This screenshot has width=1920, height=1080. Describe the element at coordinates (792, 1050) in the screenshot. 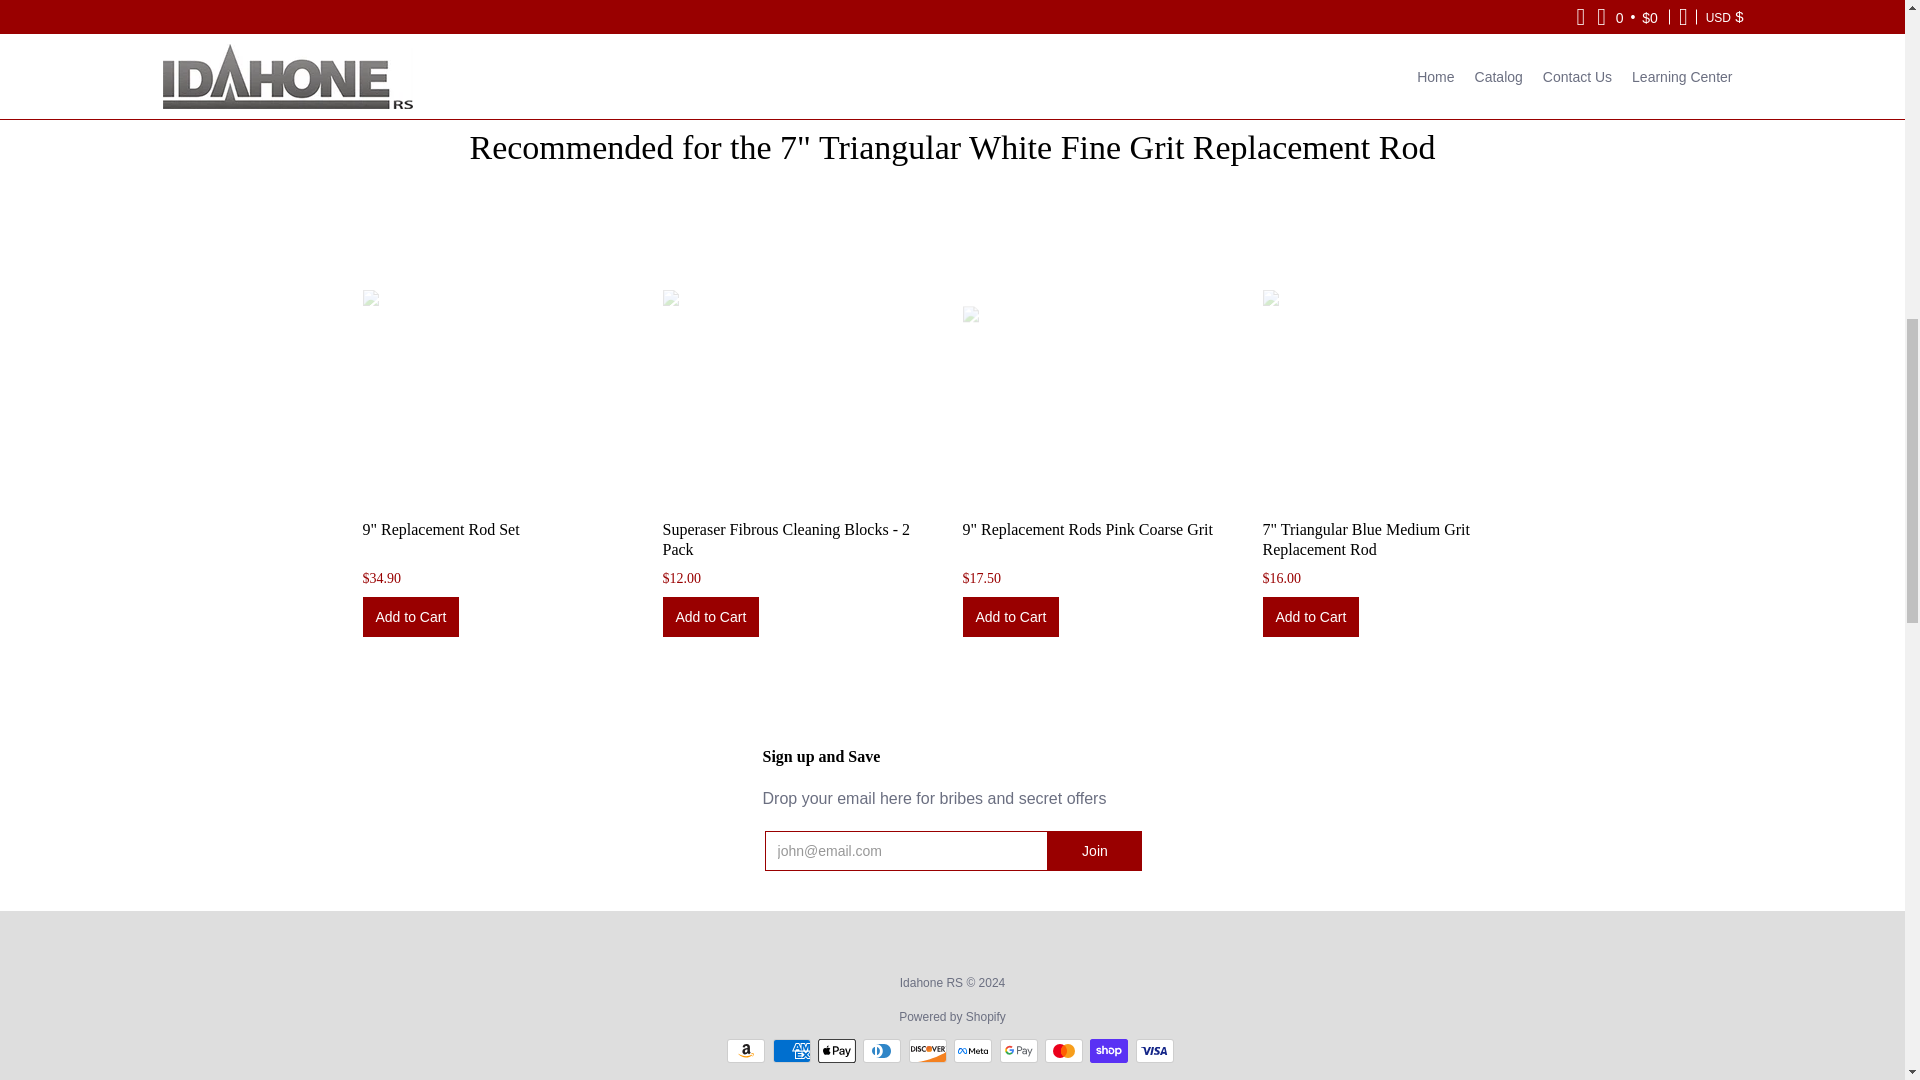

I see `American Express` at that location.